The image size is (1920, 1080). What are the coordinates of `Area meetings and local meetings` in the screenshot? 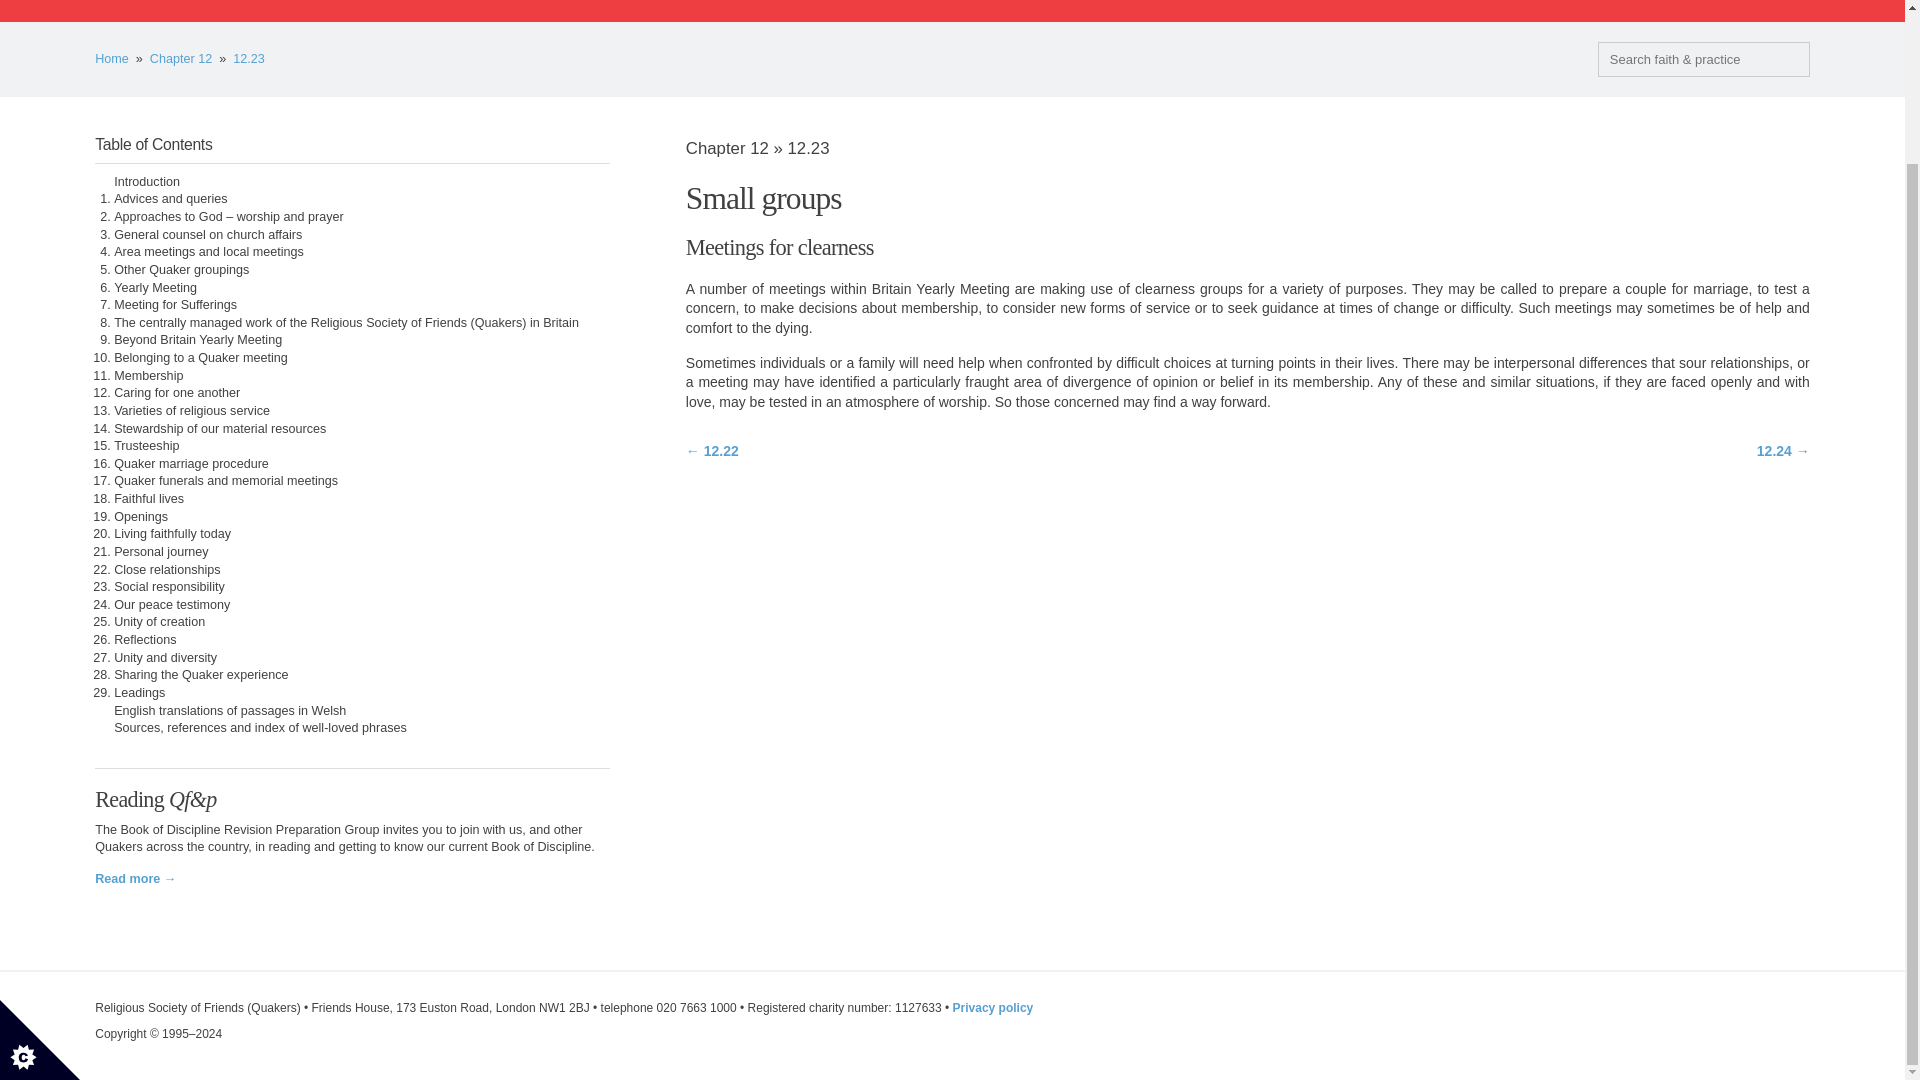 It's located at (208, 252).